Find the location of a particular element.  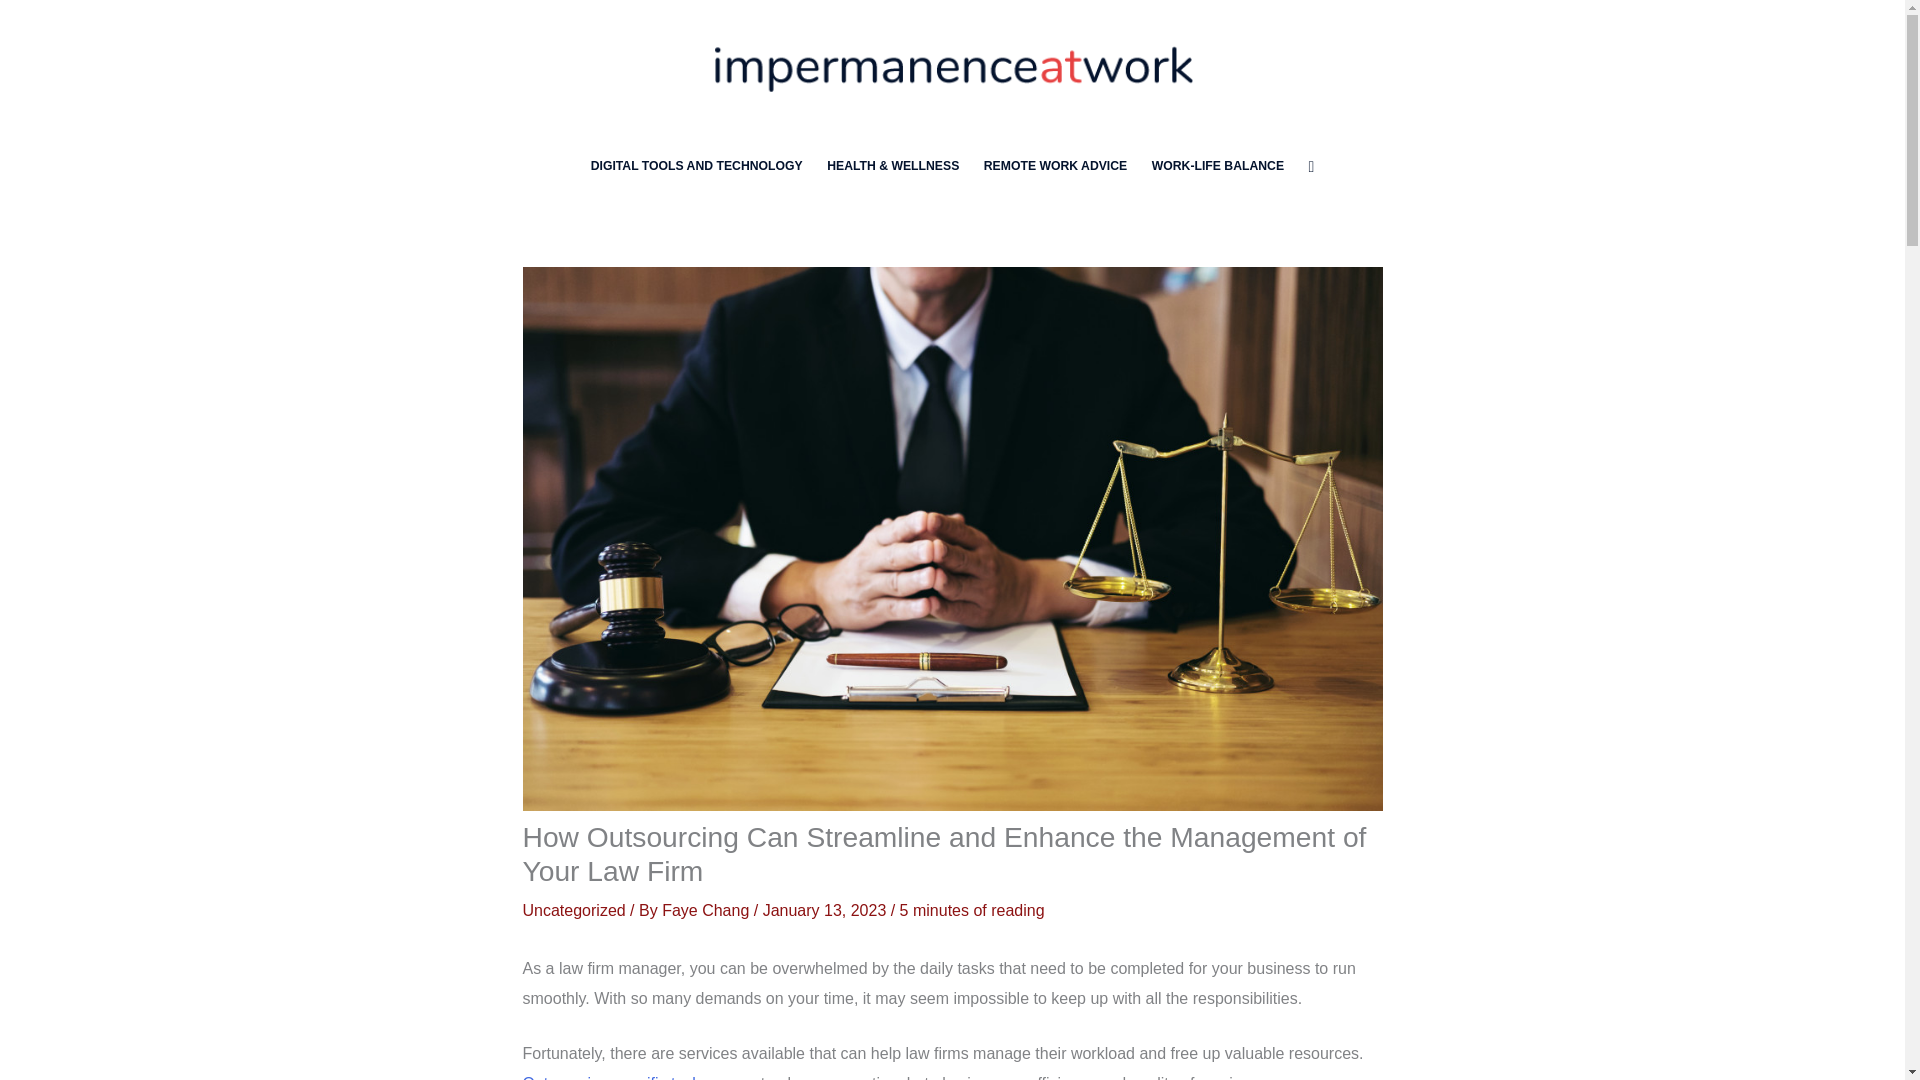

REMOTE WORK ADVICE is located at coordinates (1056, 166).